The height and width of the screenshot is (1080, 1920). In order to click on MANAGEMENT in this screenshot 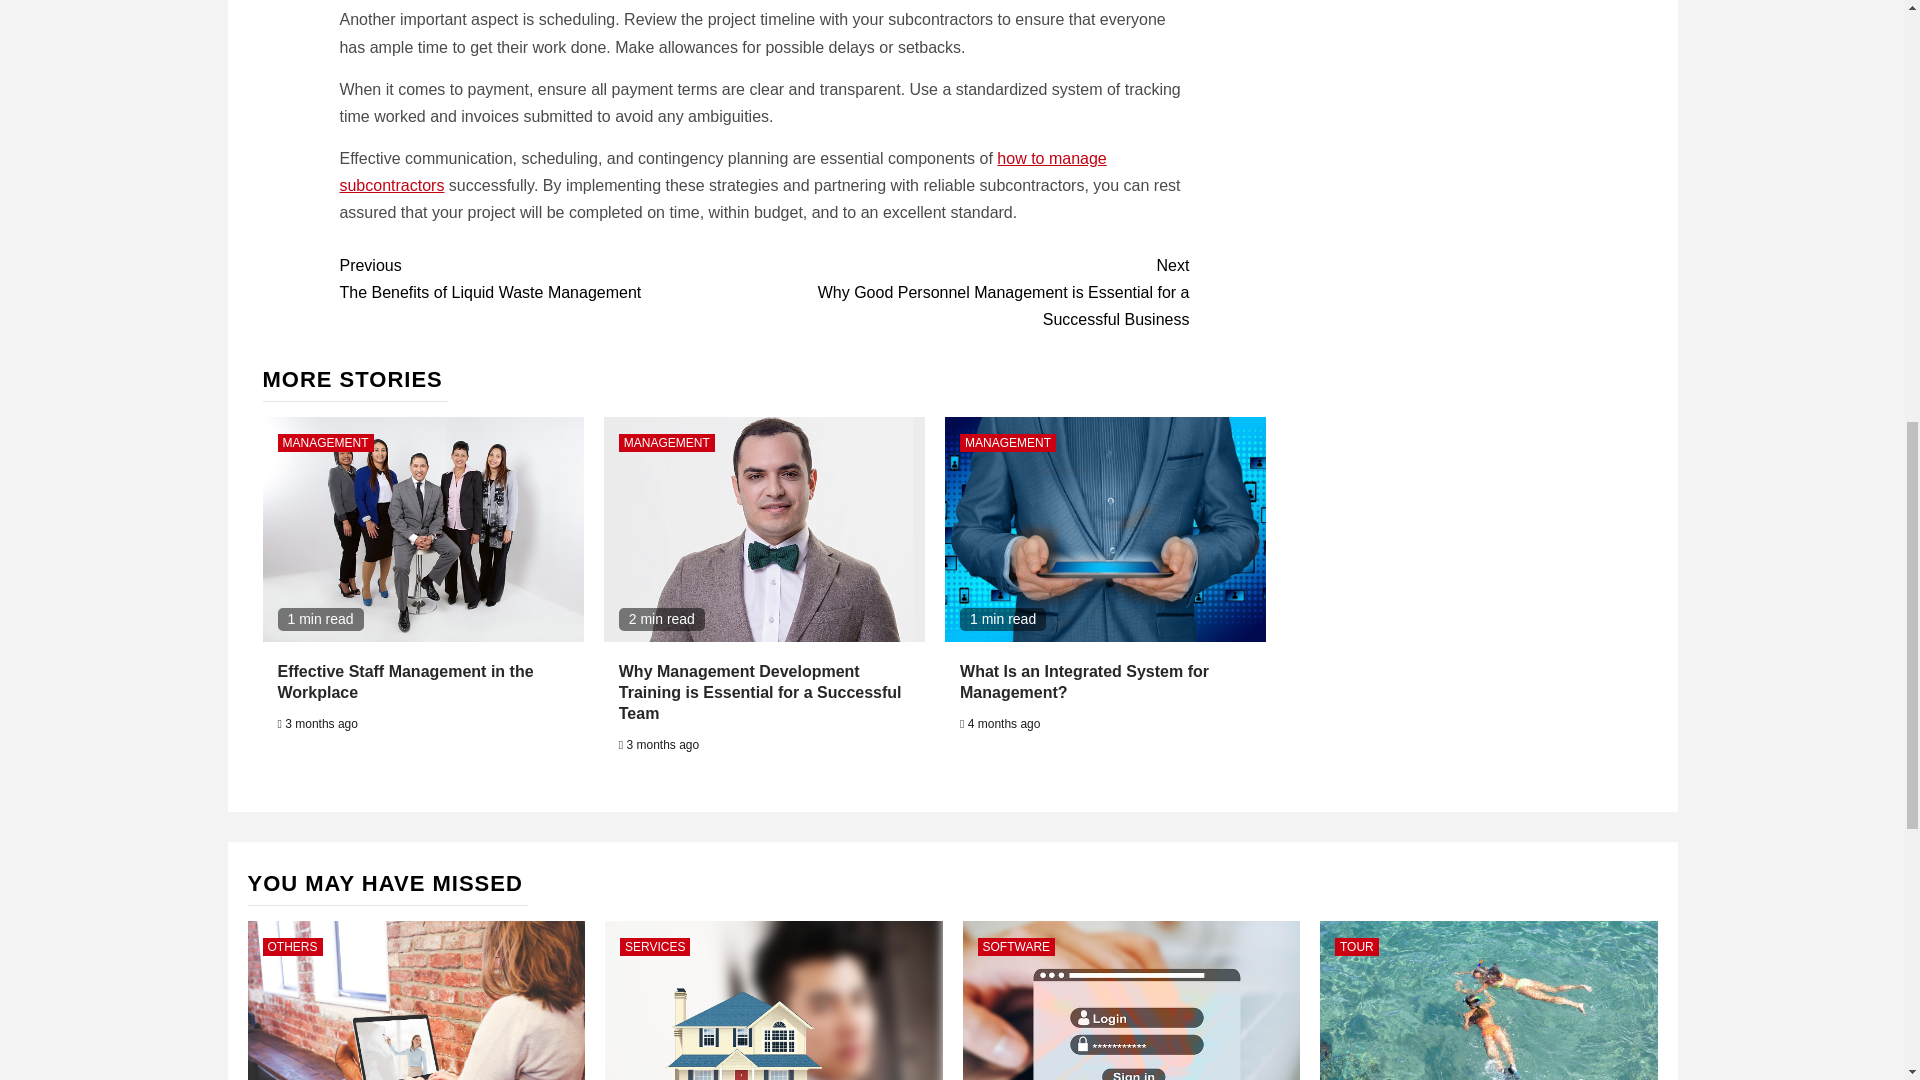, I will do `click(666, 443)`.